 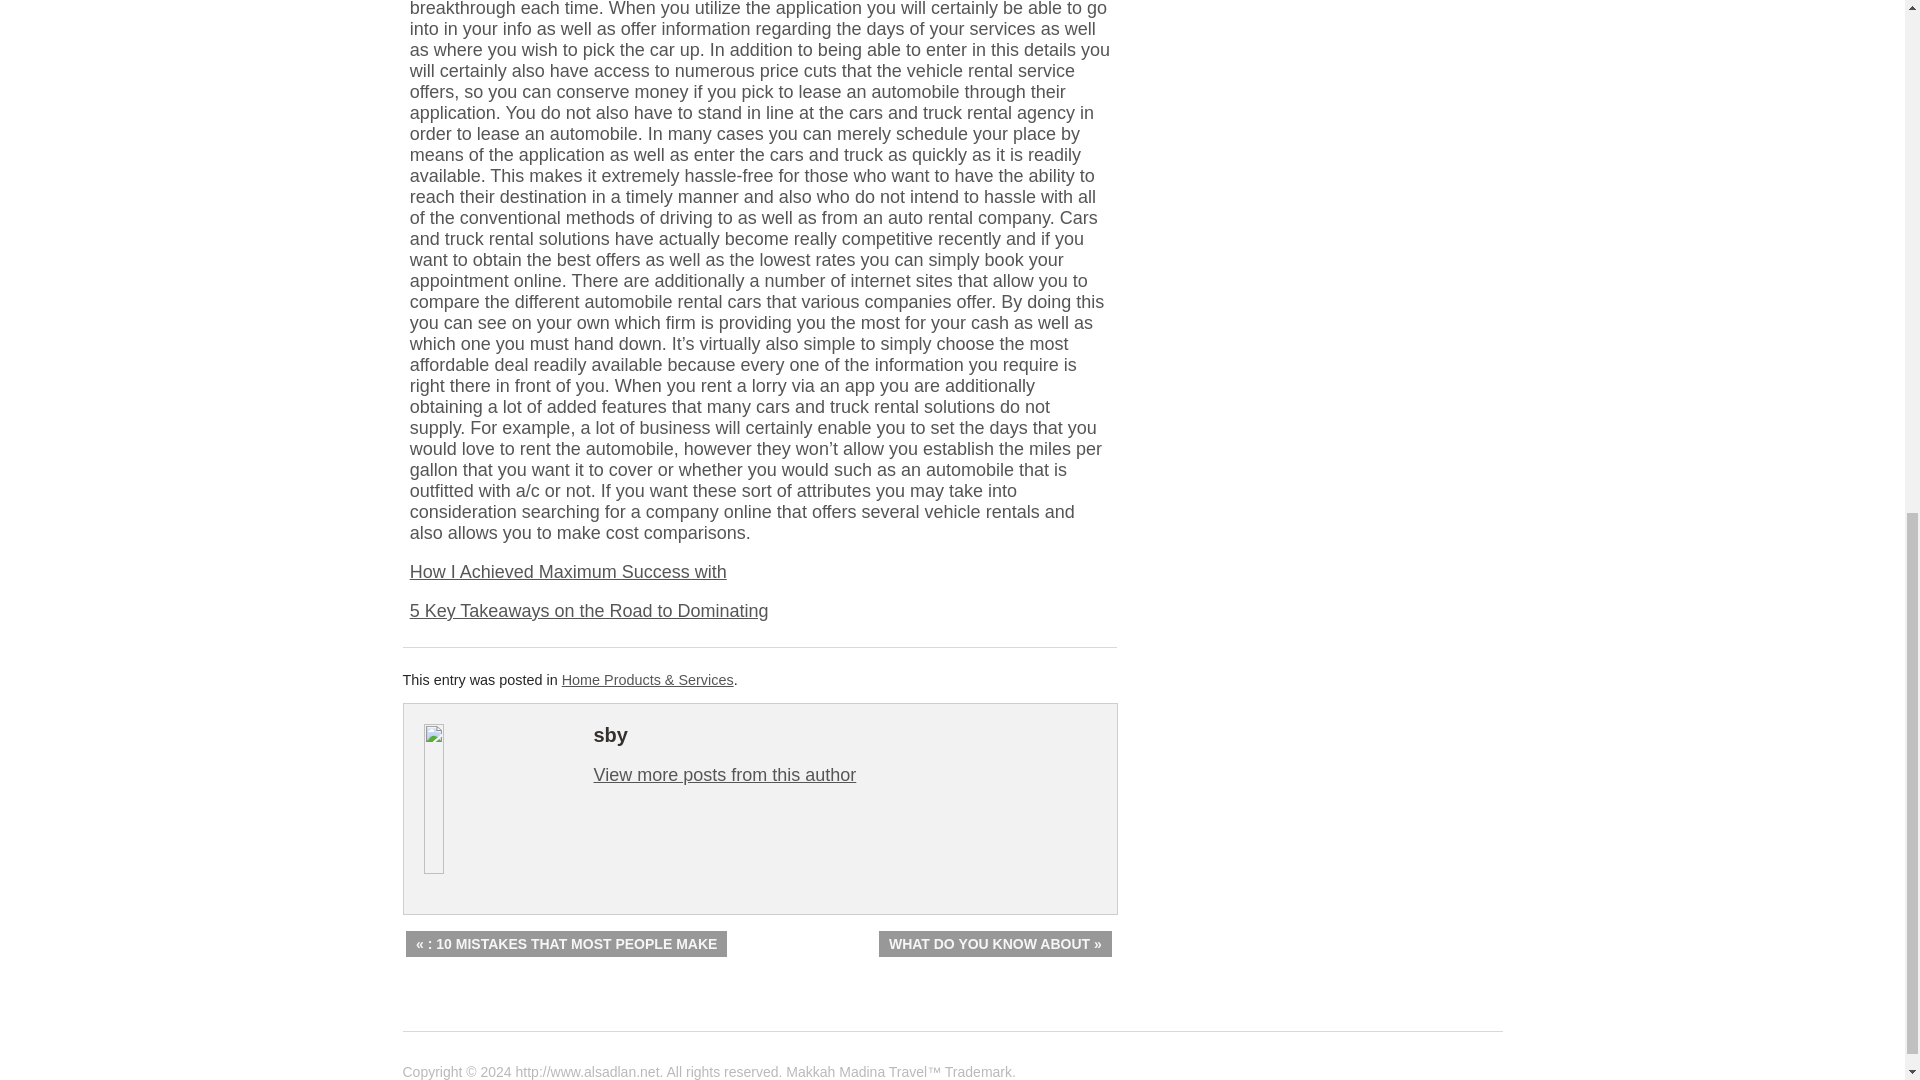 What do you see at coordinates (590, 610) in the screenshot?
I see `5 Key Takeaways on the Road to Dominating` at bounding box center [590, 610].